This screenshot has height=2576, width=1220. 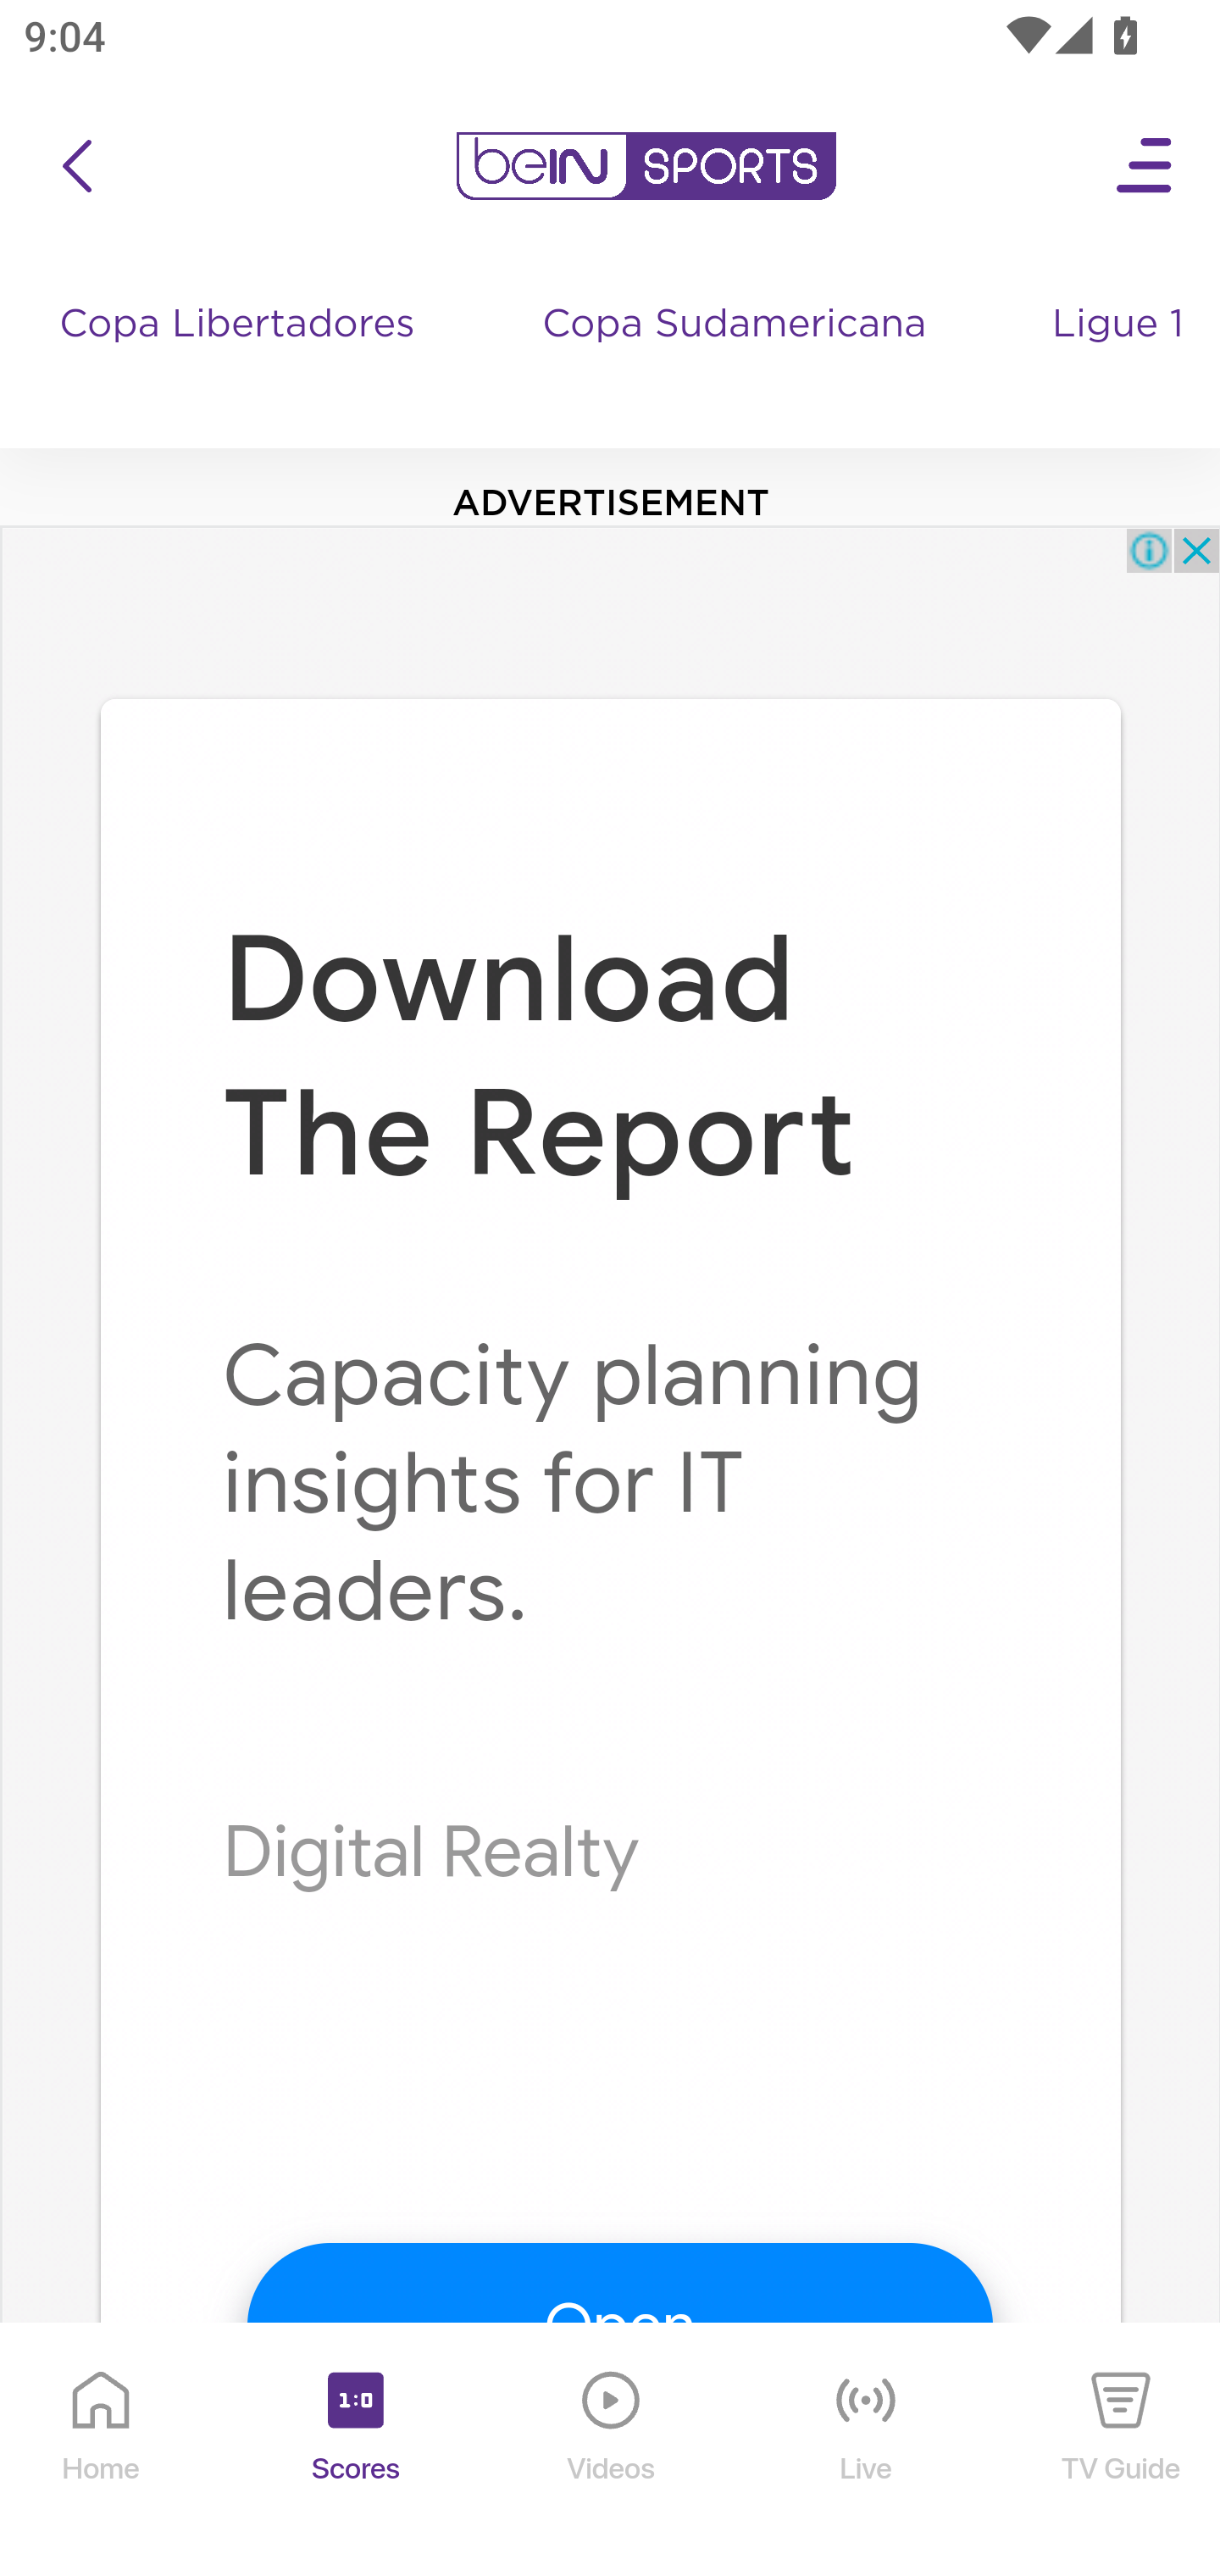 I want to click on Copa Sudamericana, so click(x=737, y=356).